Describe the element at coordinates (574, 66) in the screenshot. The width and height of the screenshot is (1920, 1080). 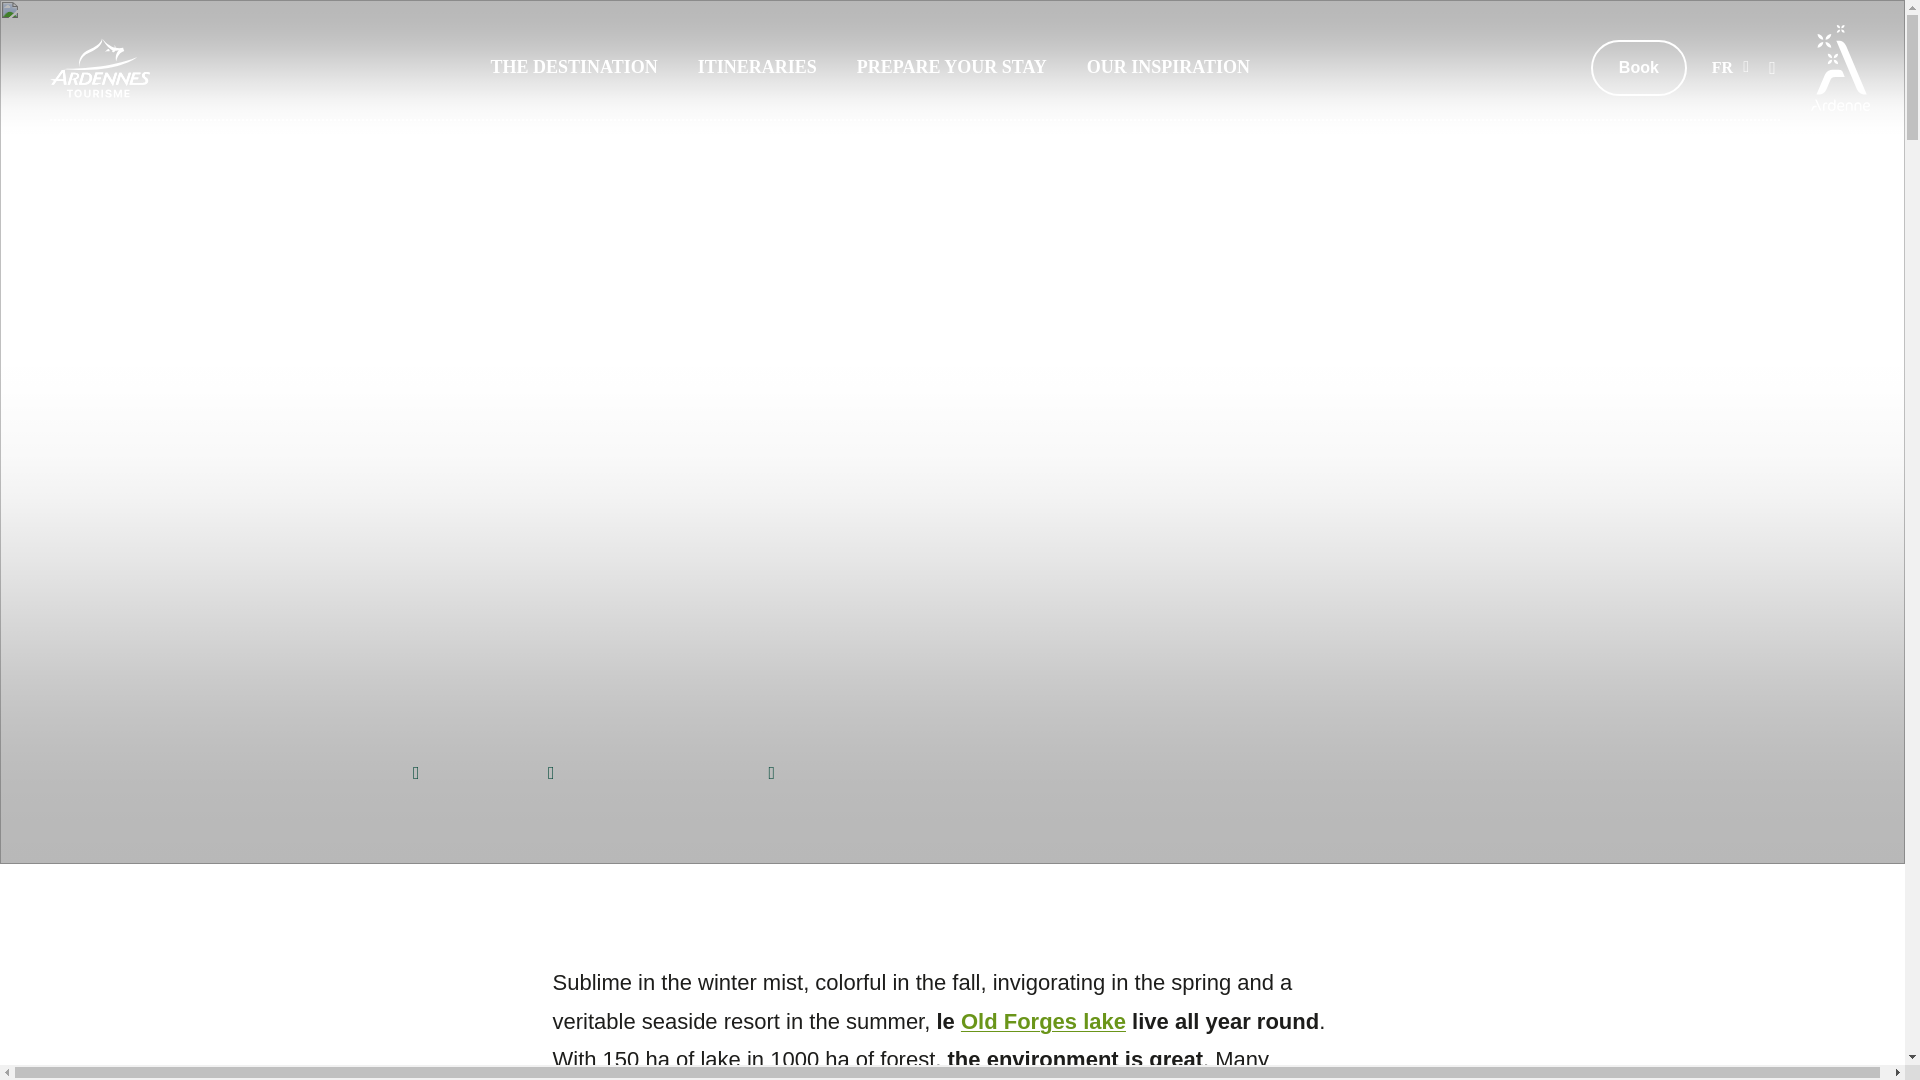
I see `THE DESTINATION` at that location.